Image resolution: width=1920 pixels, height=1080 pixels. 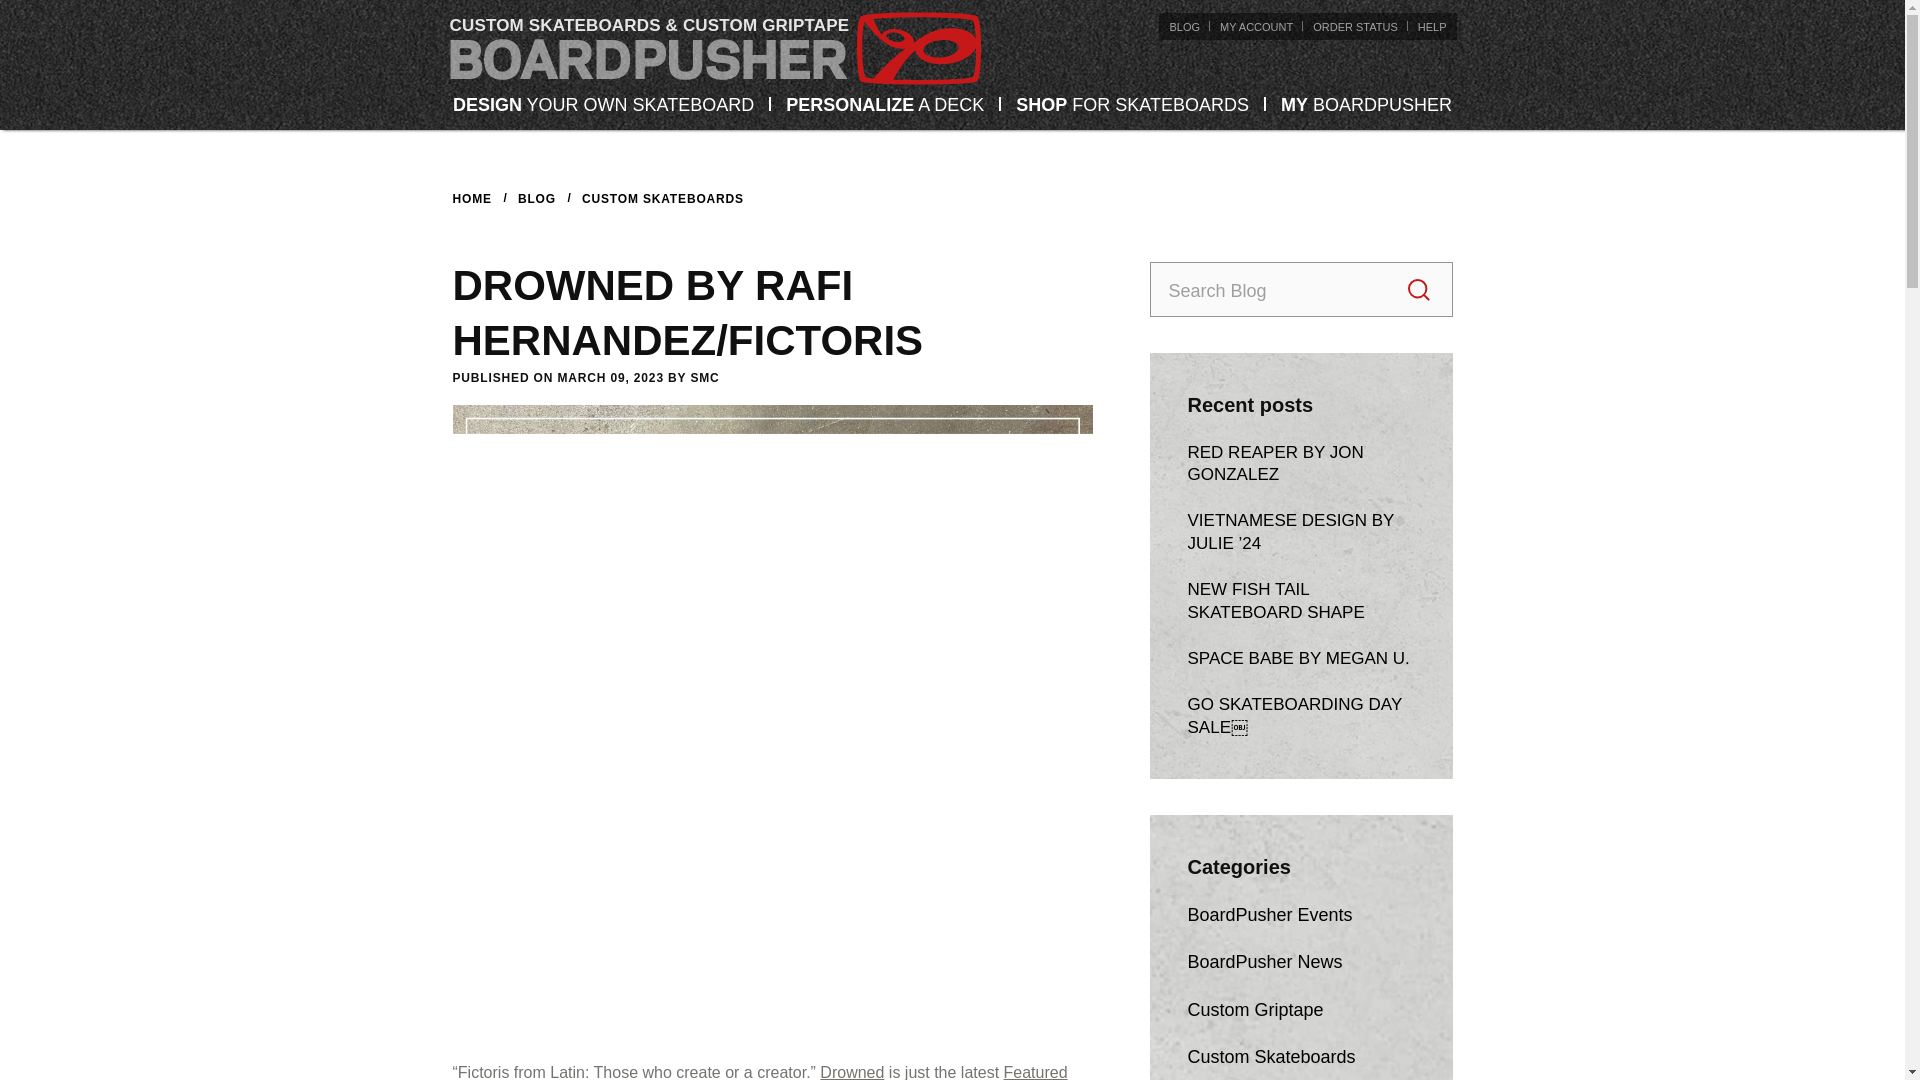 I want to click on ORDER STATUS, so click(x=1355, y=26).